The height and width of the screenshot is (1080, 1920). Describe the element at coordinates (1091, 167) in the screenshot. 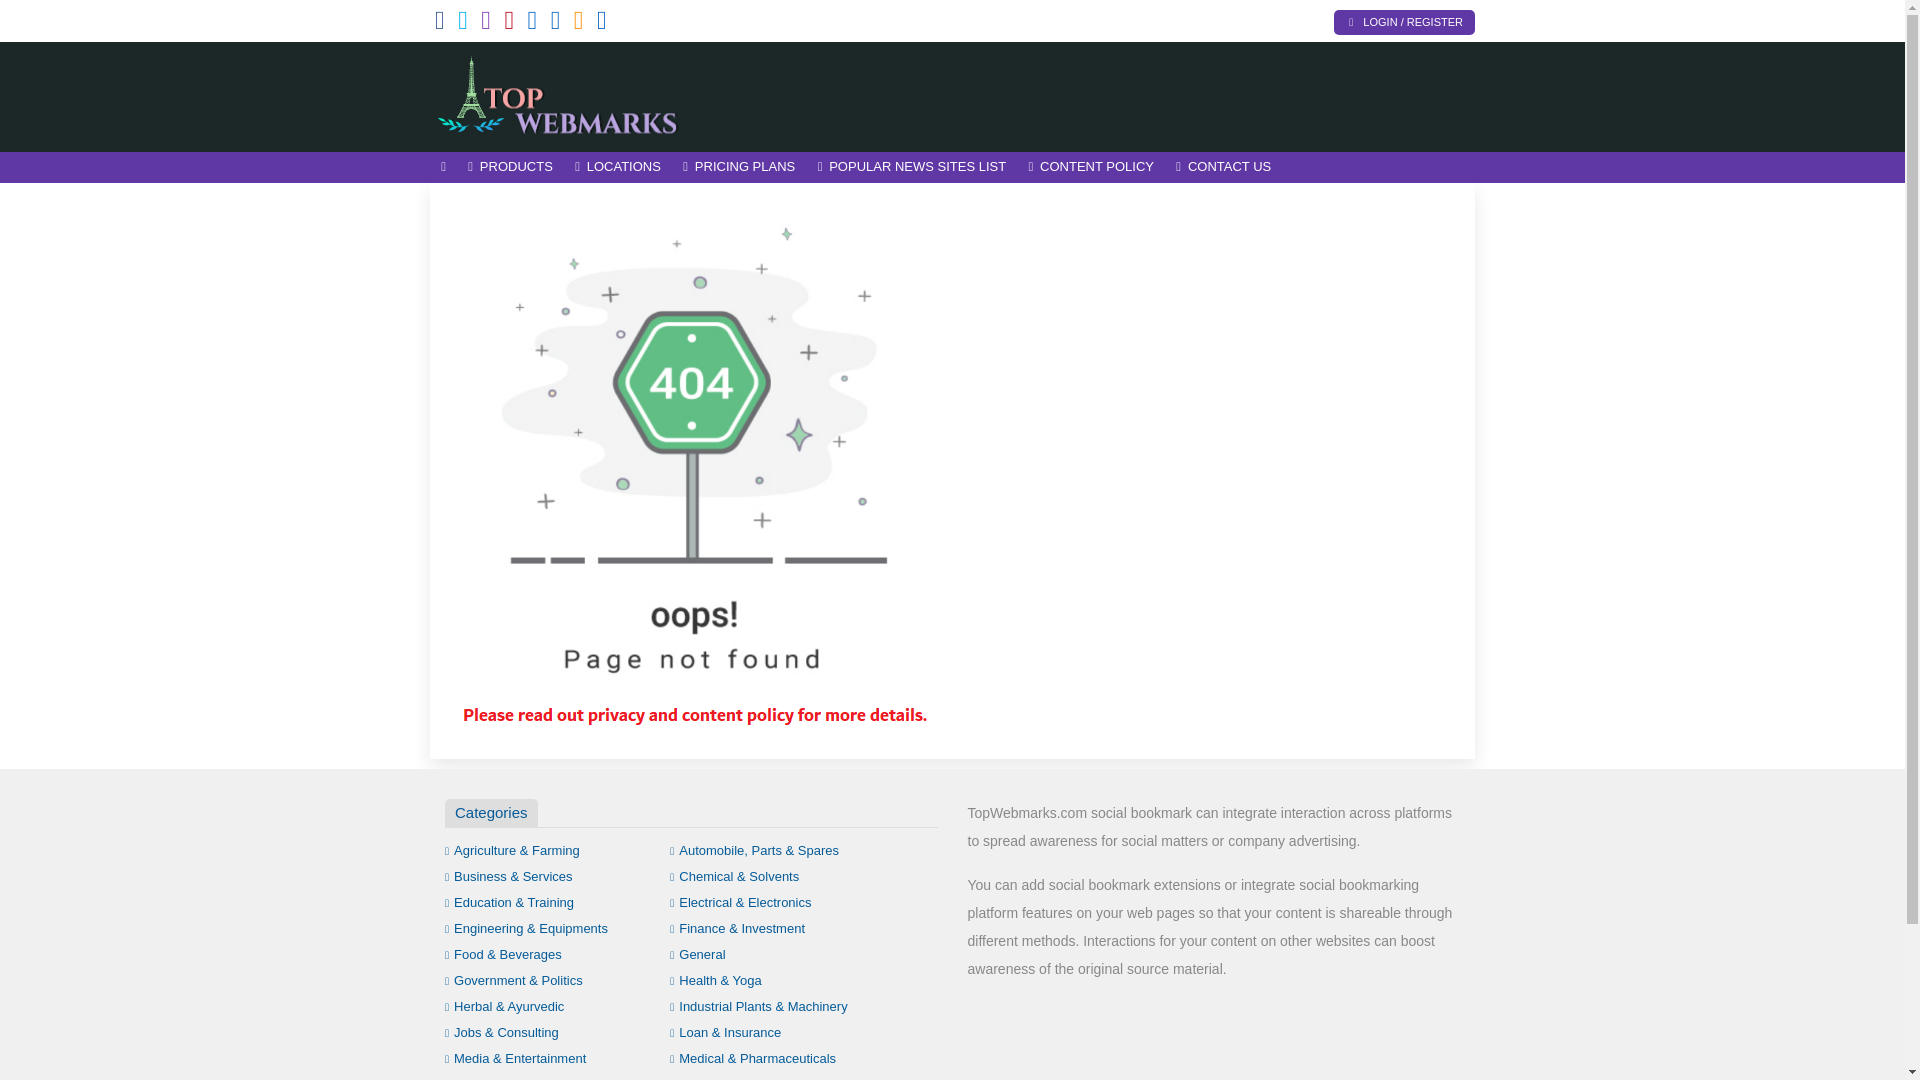

I see `CONTENT POLICY` at that location.